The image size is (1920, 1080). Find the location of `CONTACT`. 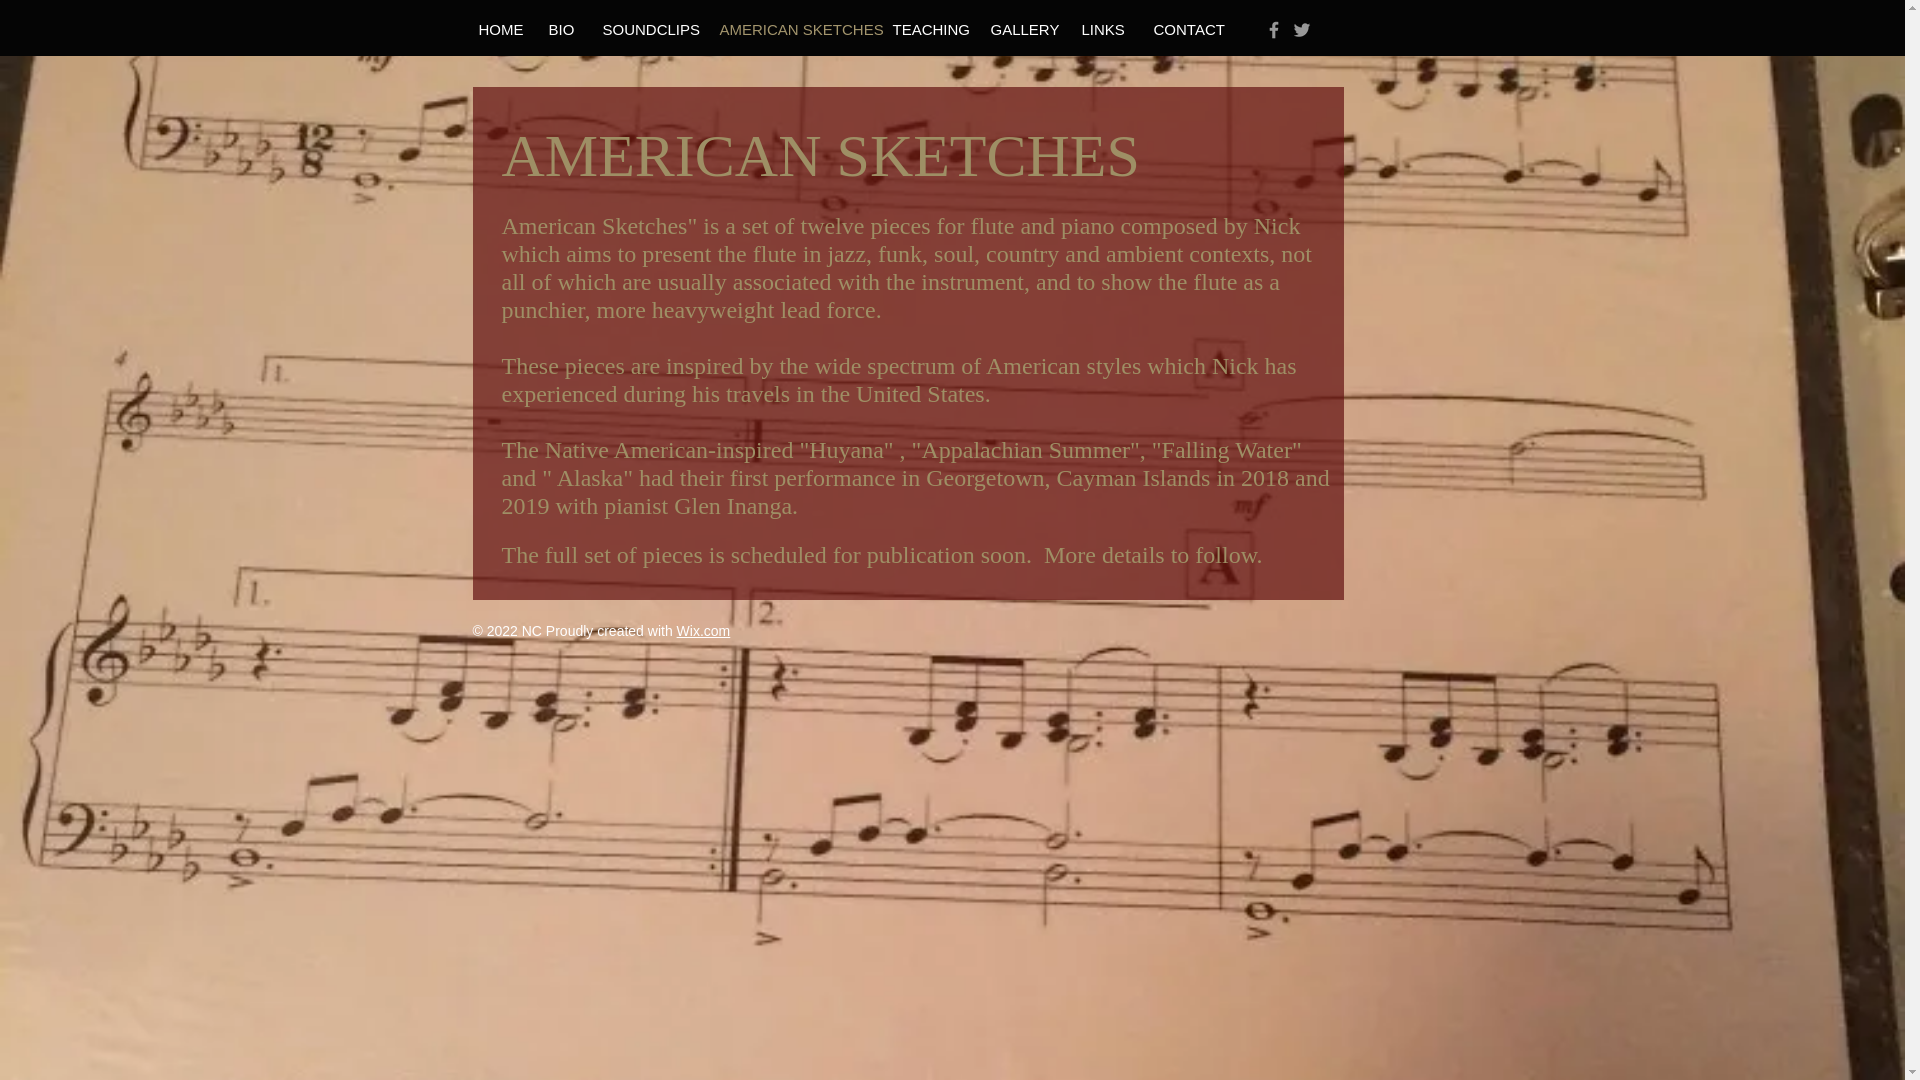

CONTACT is located at coordinates (1183, 30).